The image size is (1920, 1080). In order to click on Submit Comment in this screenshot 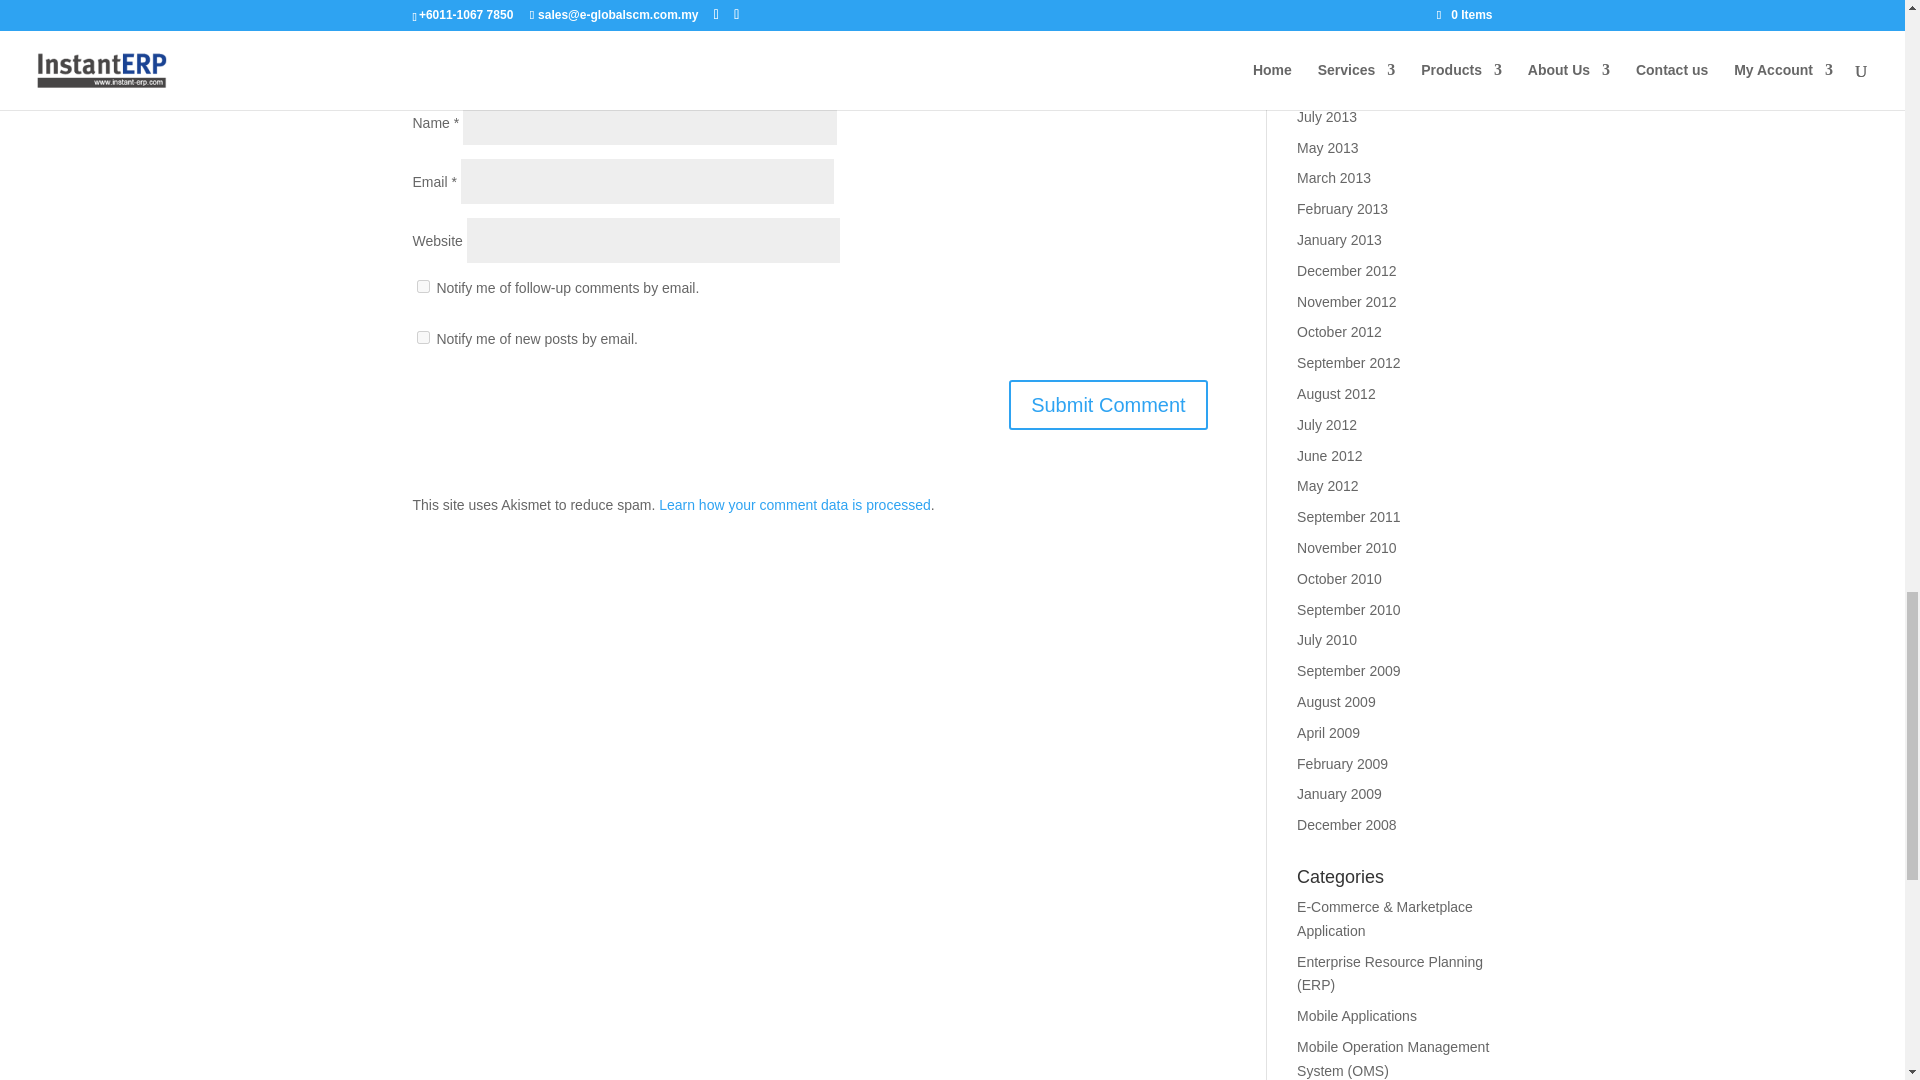, I will do `click(1108, 404)`.